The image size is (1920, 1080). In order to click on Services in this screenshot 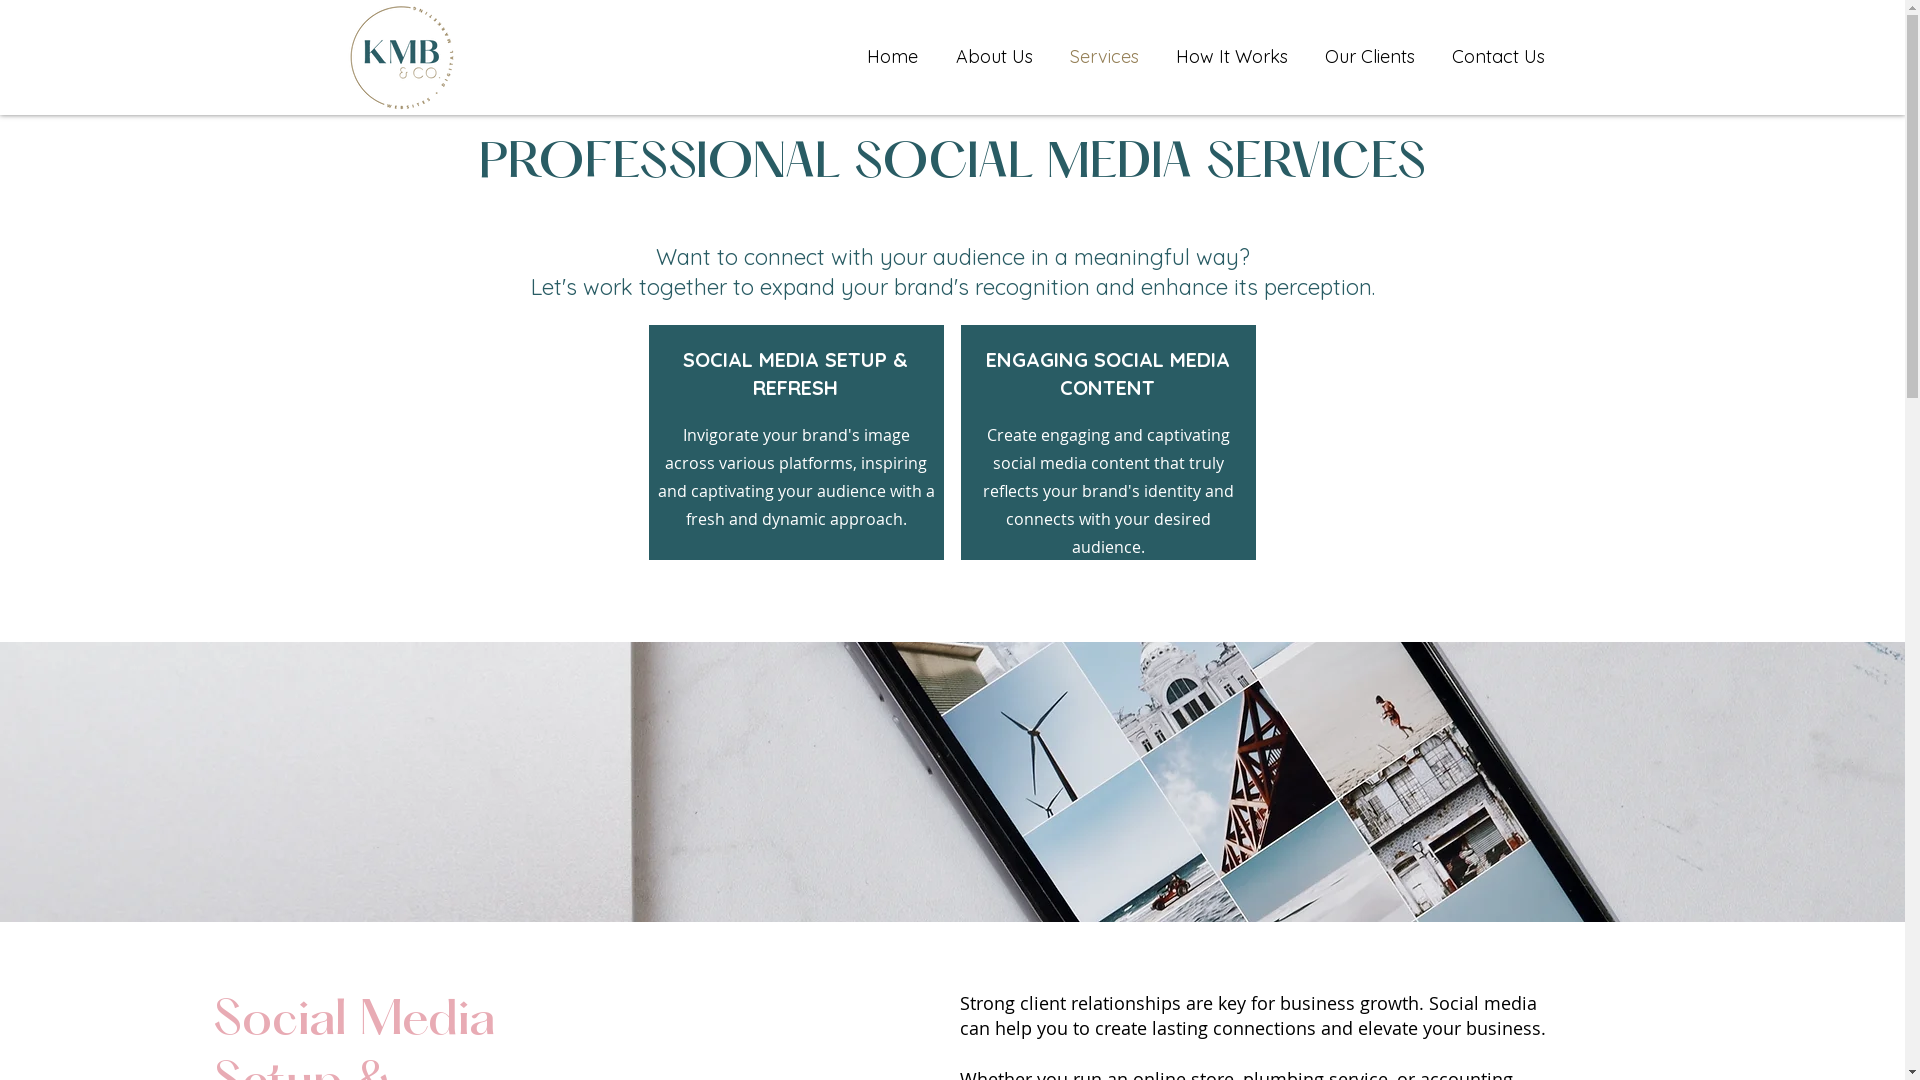, I will do `click(1103, 57)`.